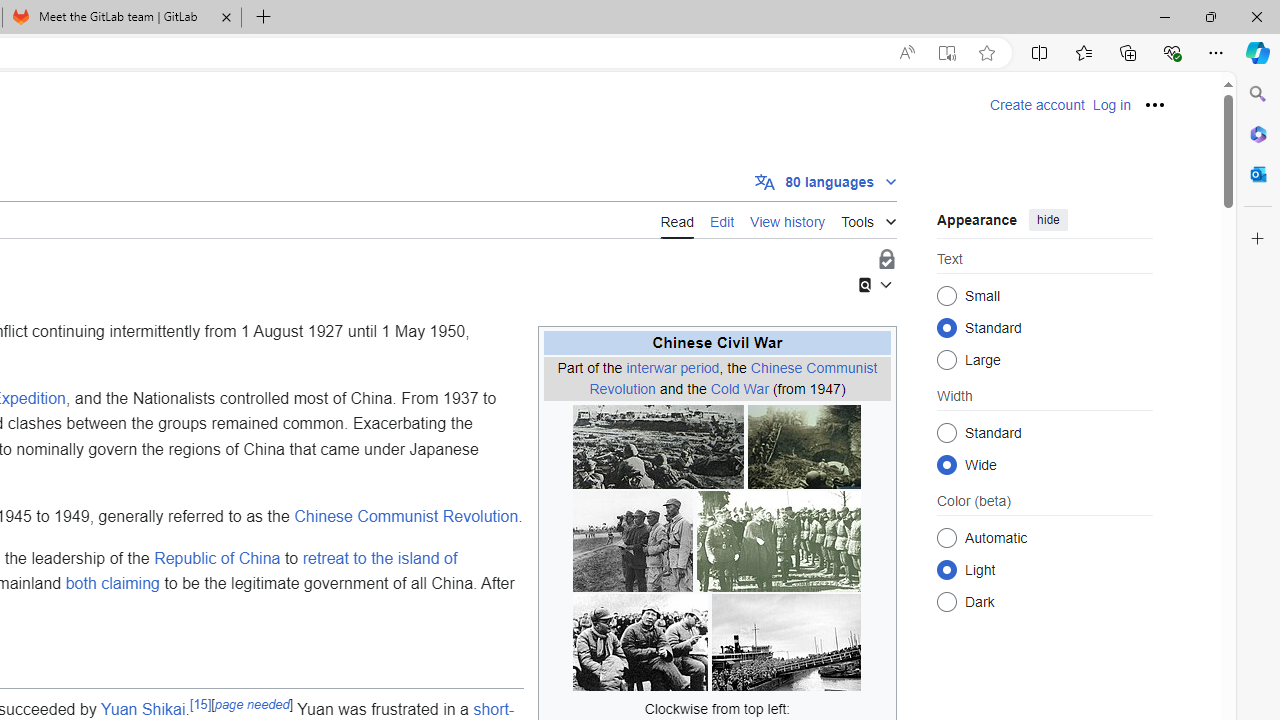 Image resolution: width=1280 pixels, height=720 pixels. What do you see at coordinates (717, 342) in the screenshot?
I see `Chinese Civil War` at bounding box center [717, 342].